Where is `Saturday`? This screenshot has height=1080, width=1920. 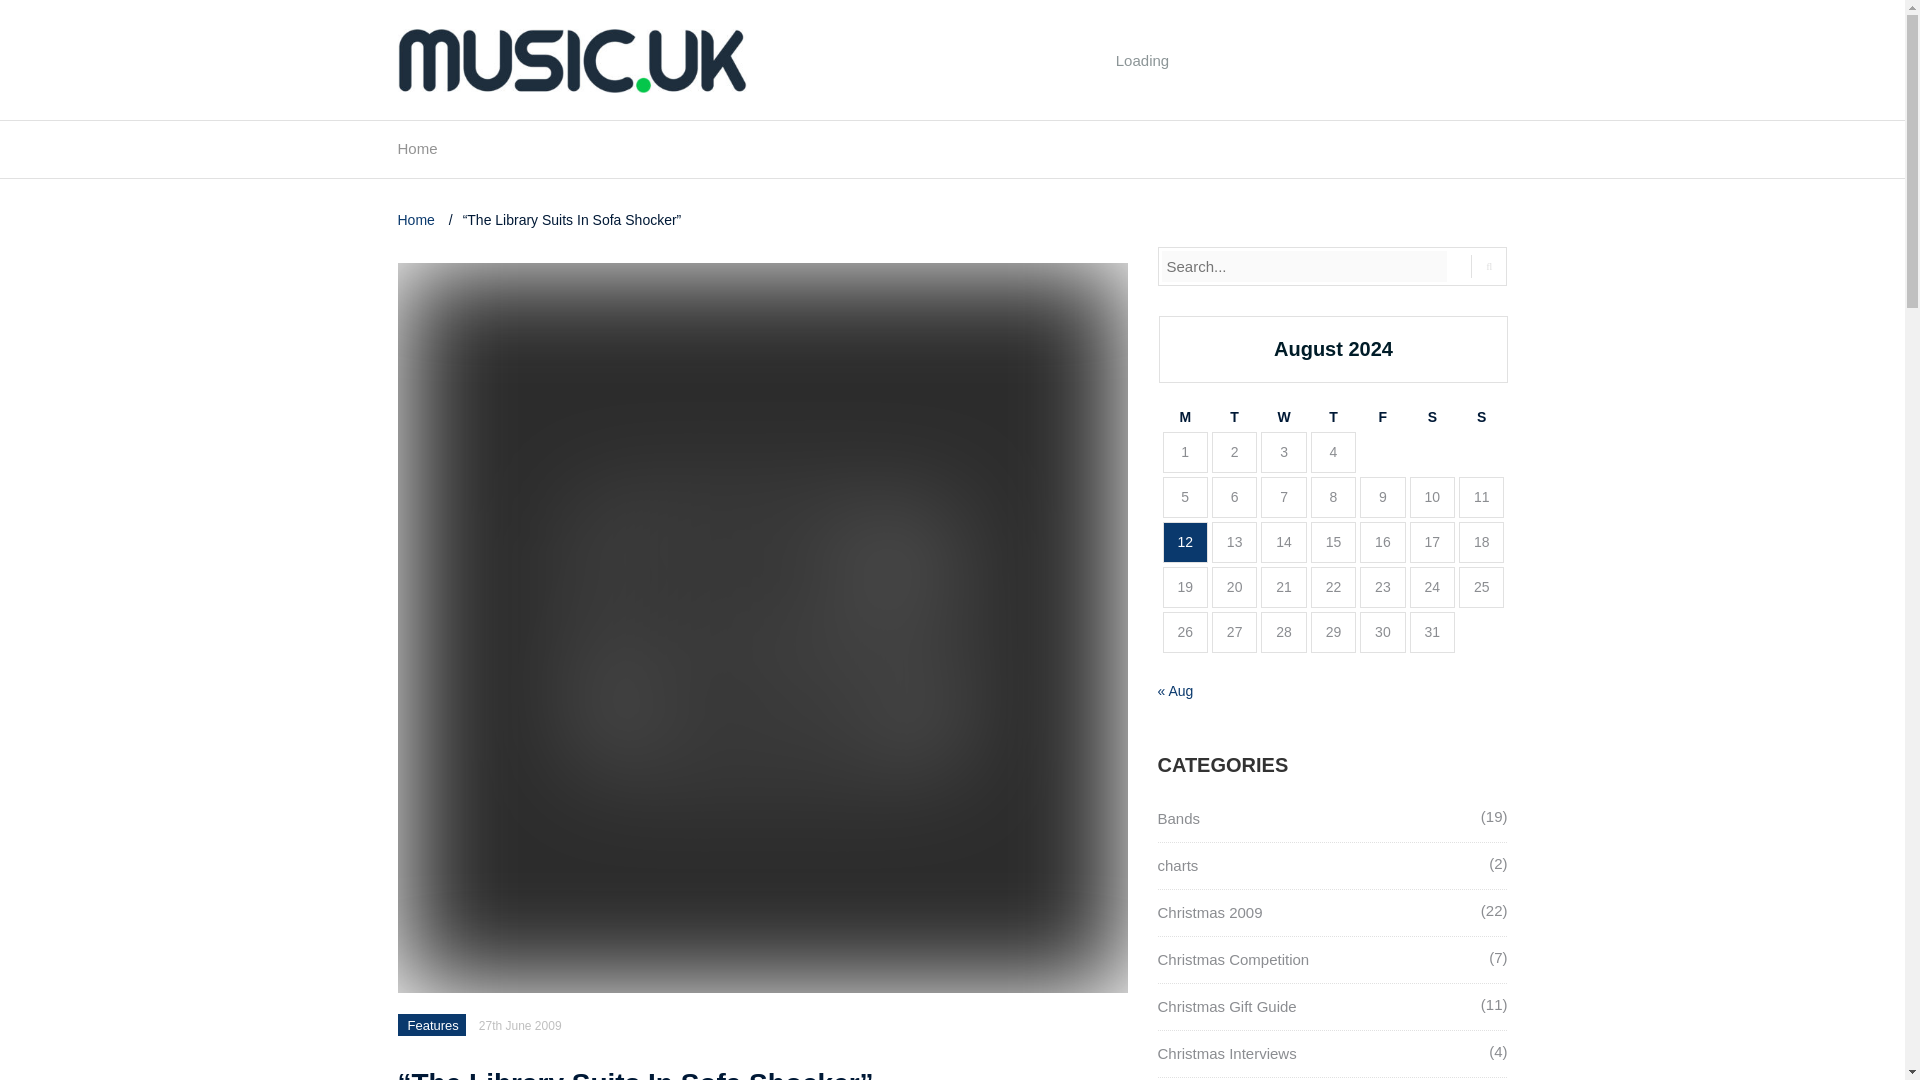 Saturday is located at coordinates (1432, 417).